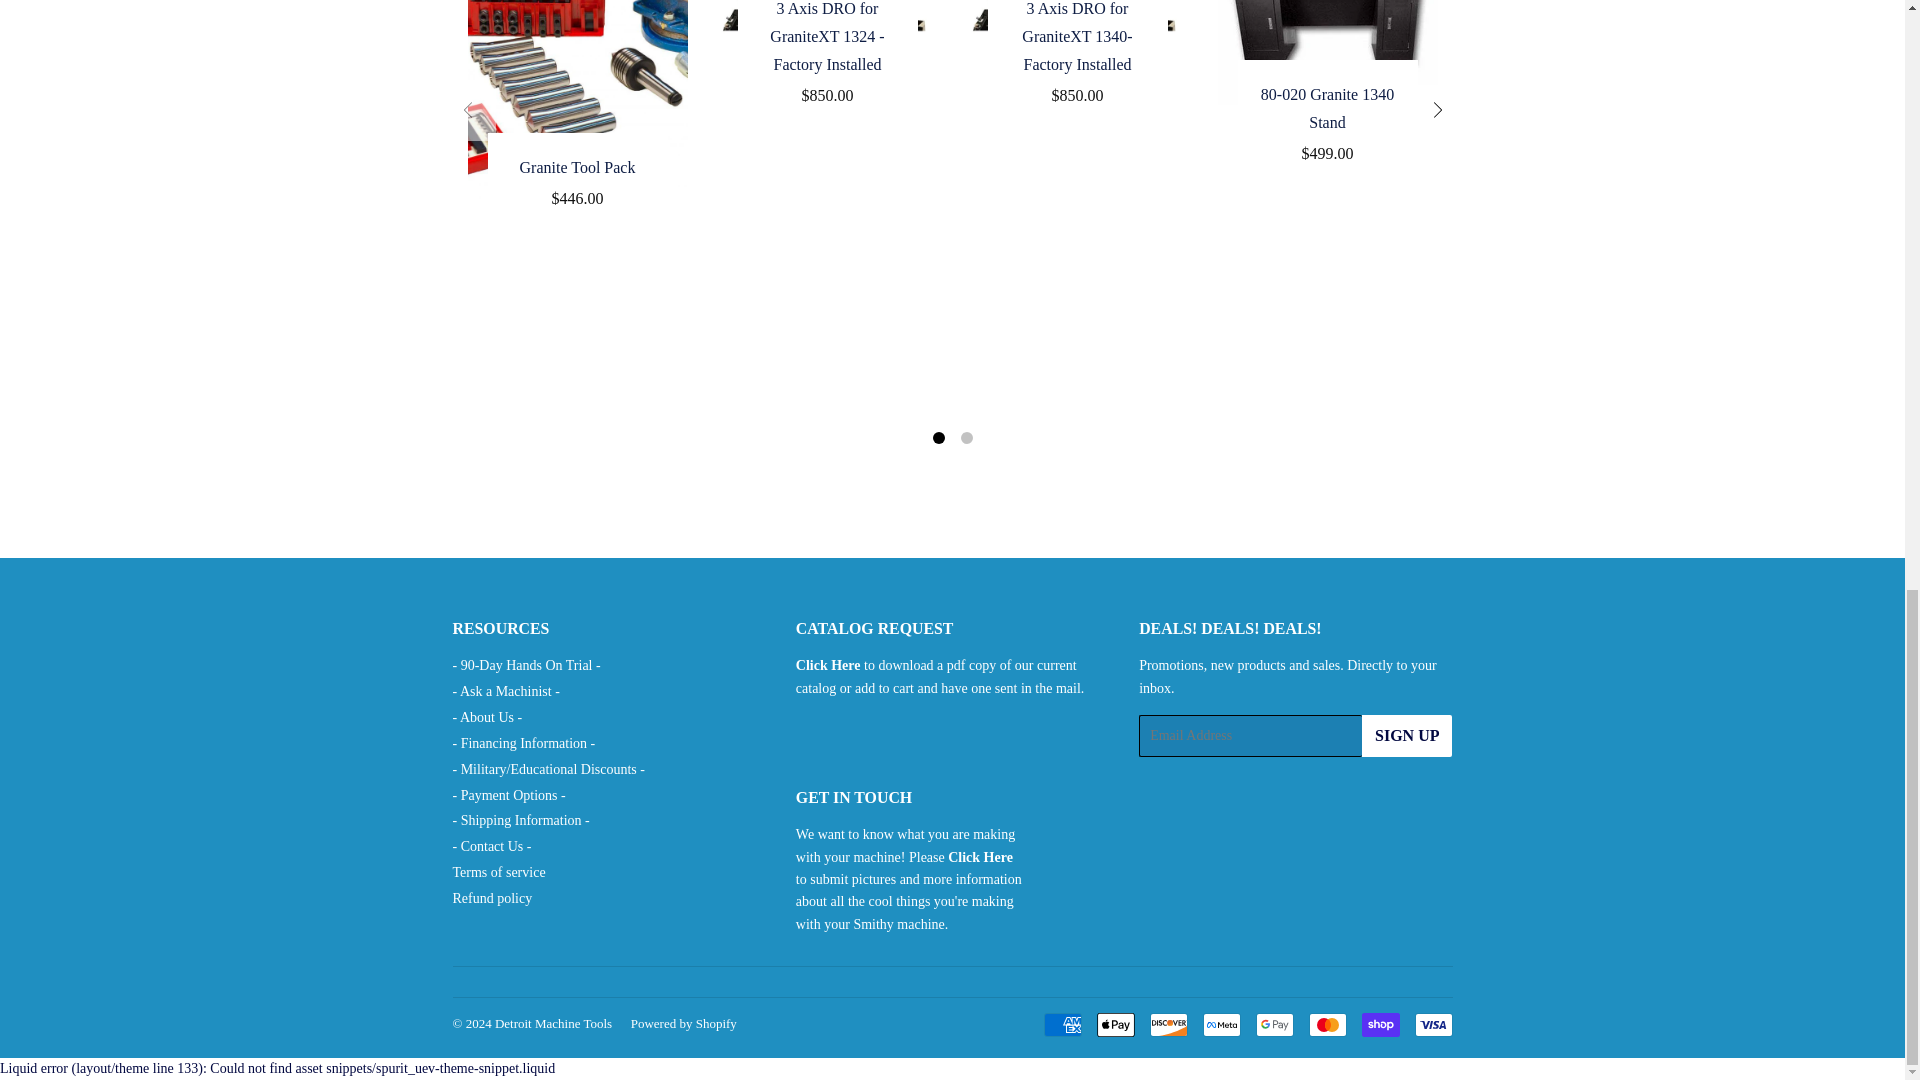 The height and width of the screenshot is (1080, 1920). I want to click on Picture Submission of Projects Made on a Smithy, so click(980, 856).